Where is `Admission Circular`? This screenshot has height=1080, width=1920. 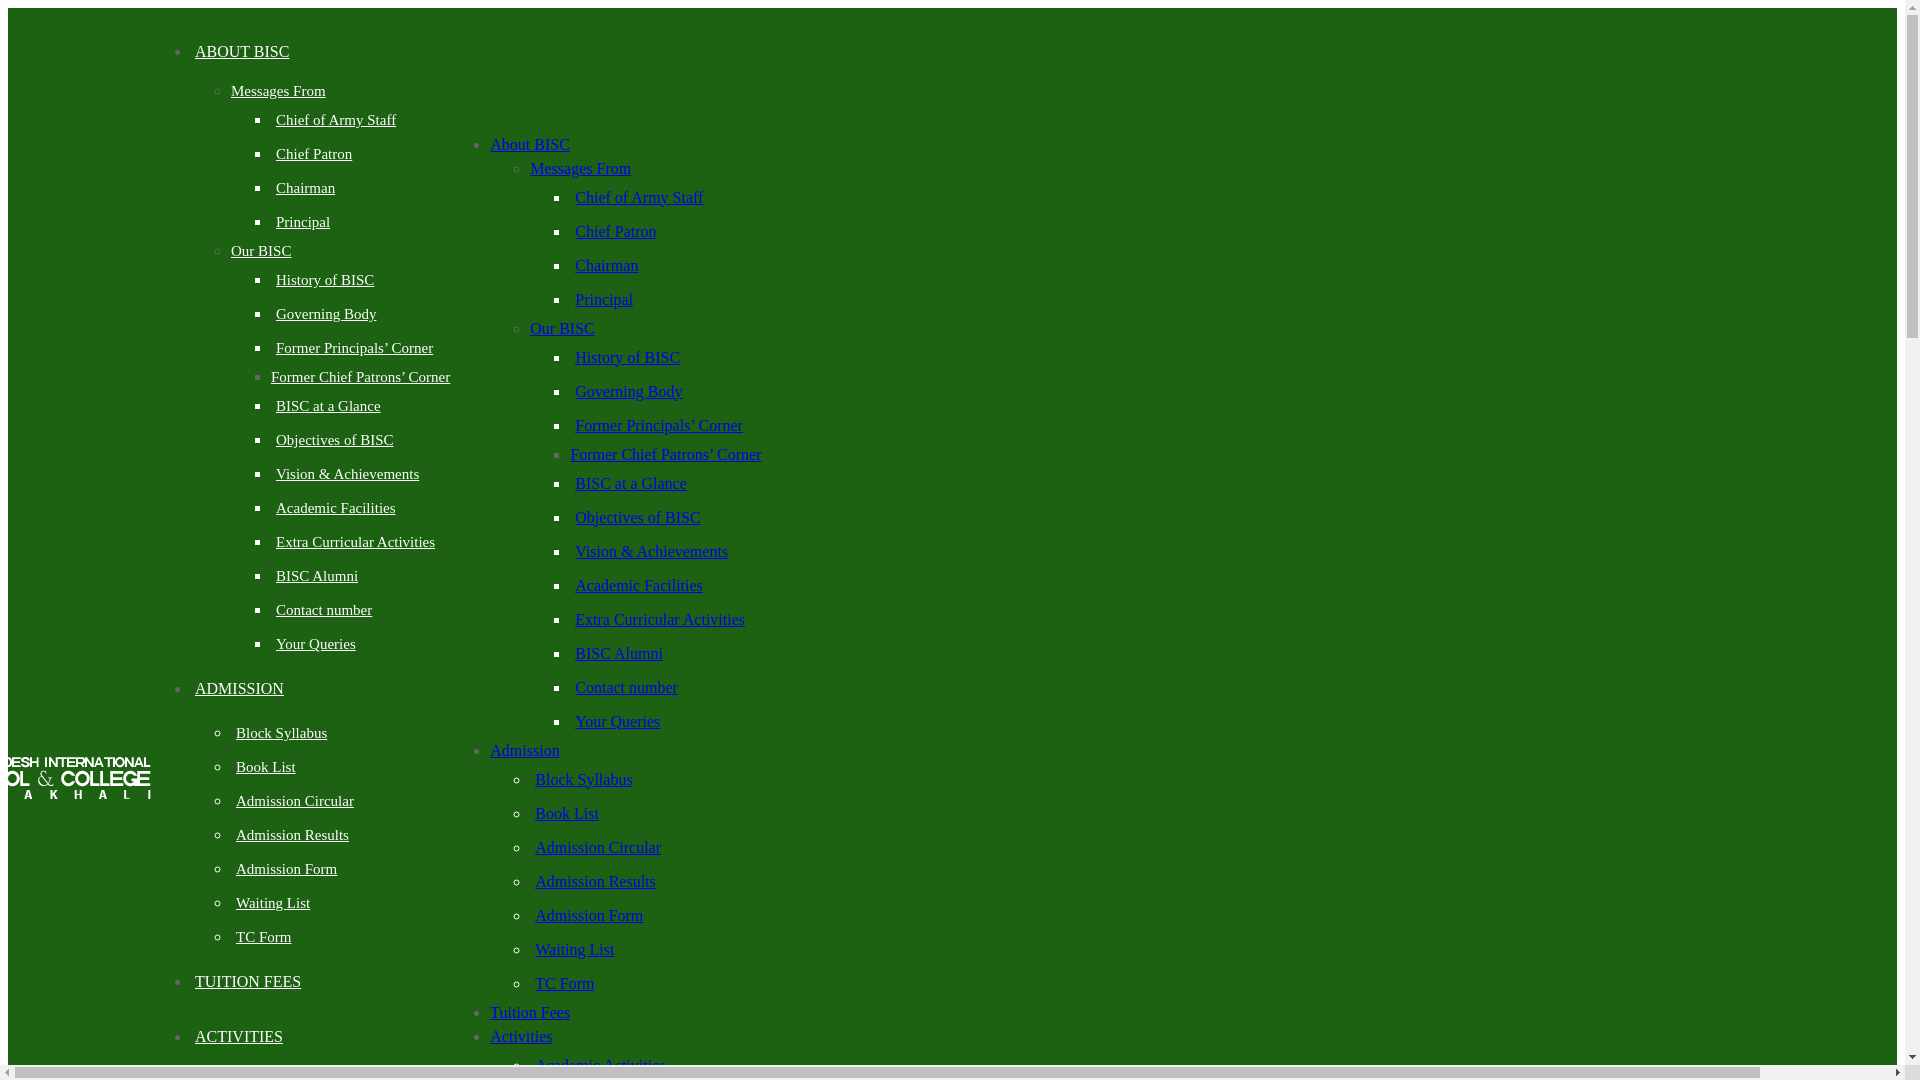
Admission Circular is located at coordinates (295, 801).